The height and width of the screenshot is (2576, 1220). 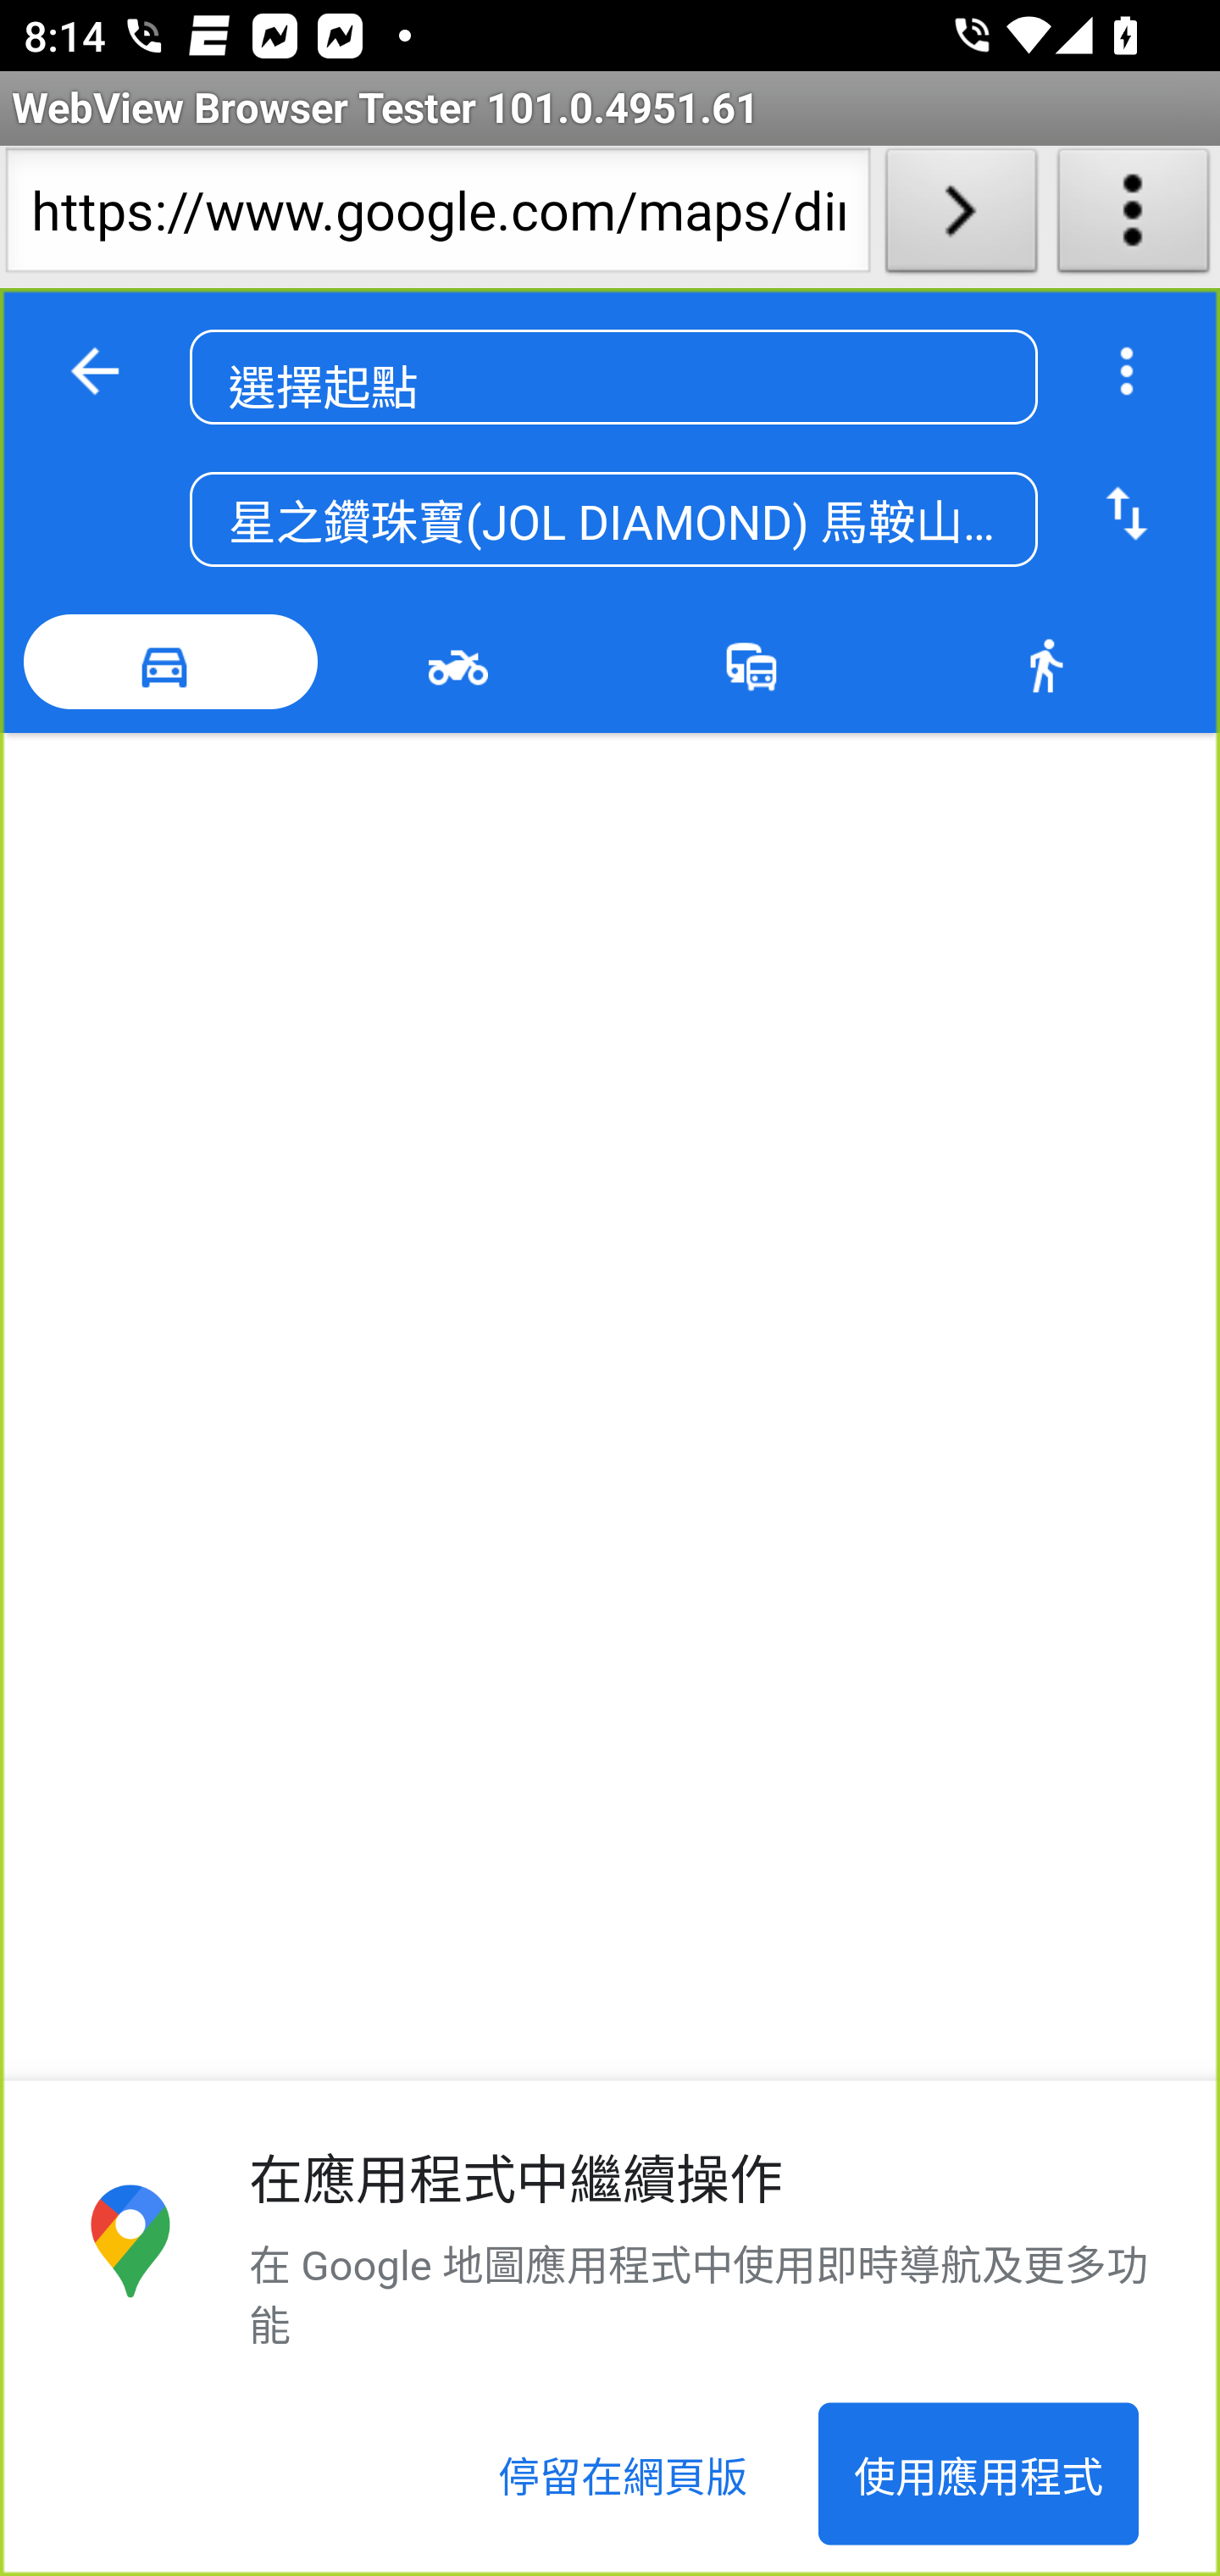 What do you see at coordinates (1051, 662) in the screenshot?
I see `步行模式` at bounding box center [1051, 662].